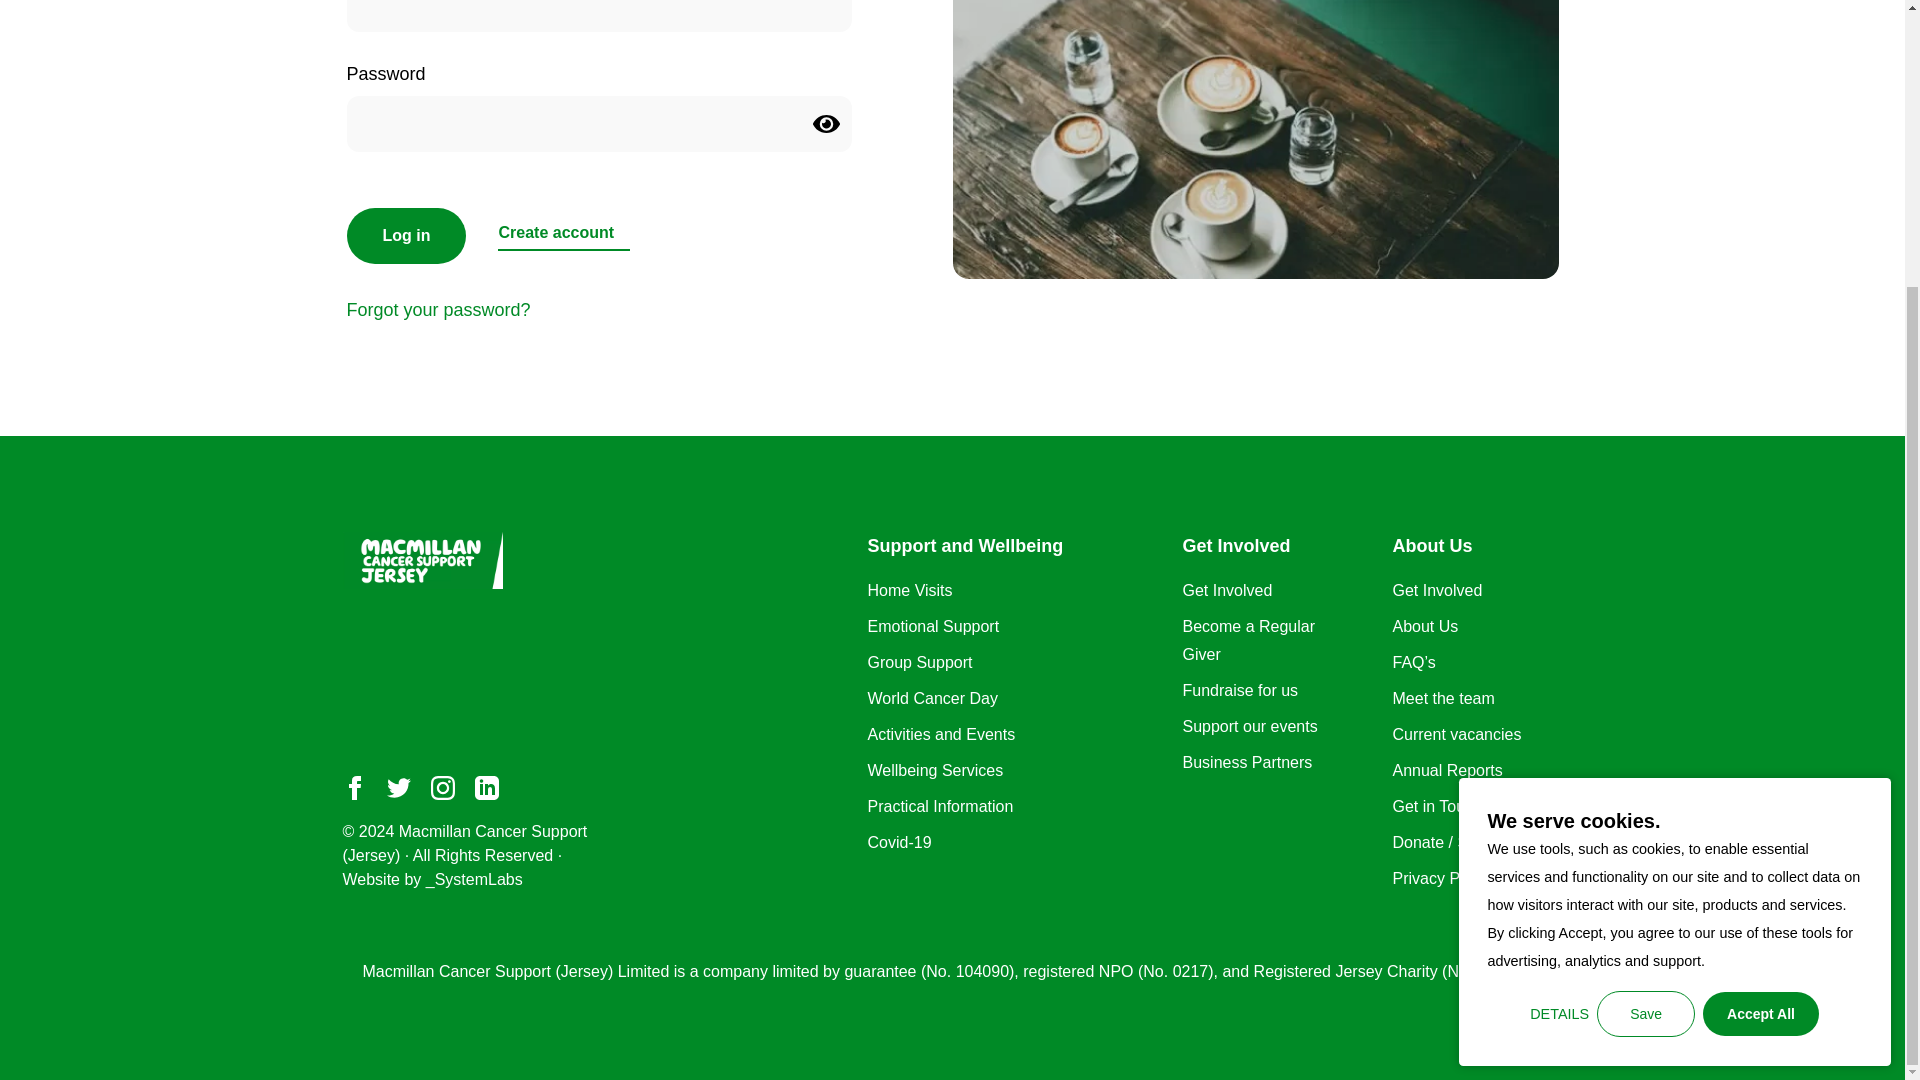  I want to click on Log in, so click(406, 236).